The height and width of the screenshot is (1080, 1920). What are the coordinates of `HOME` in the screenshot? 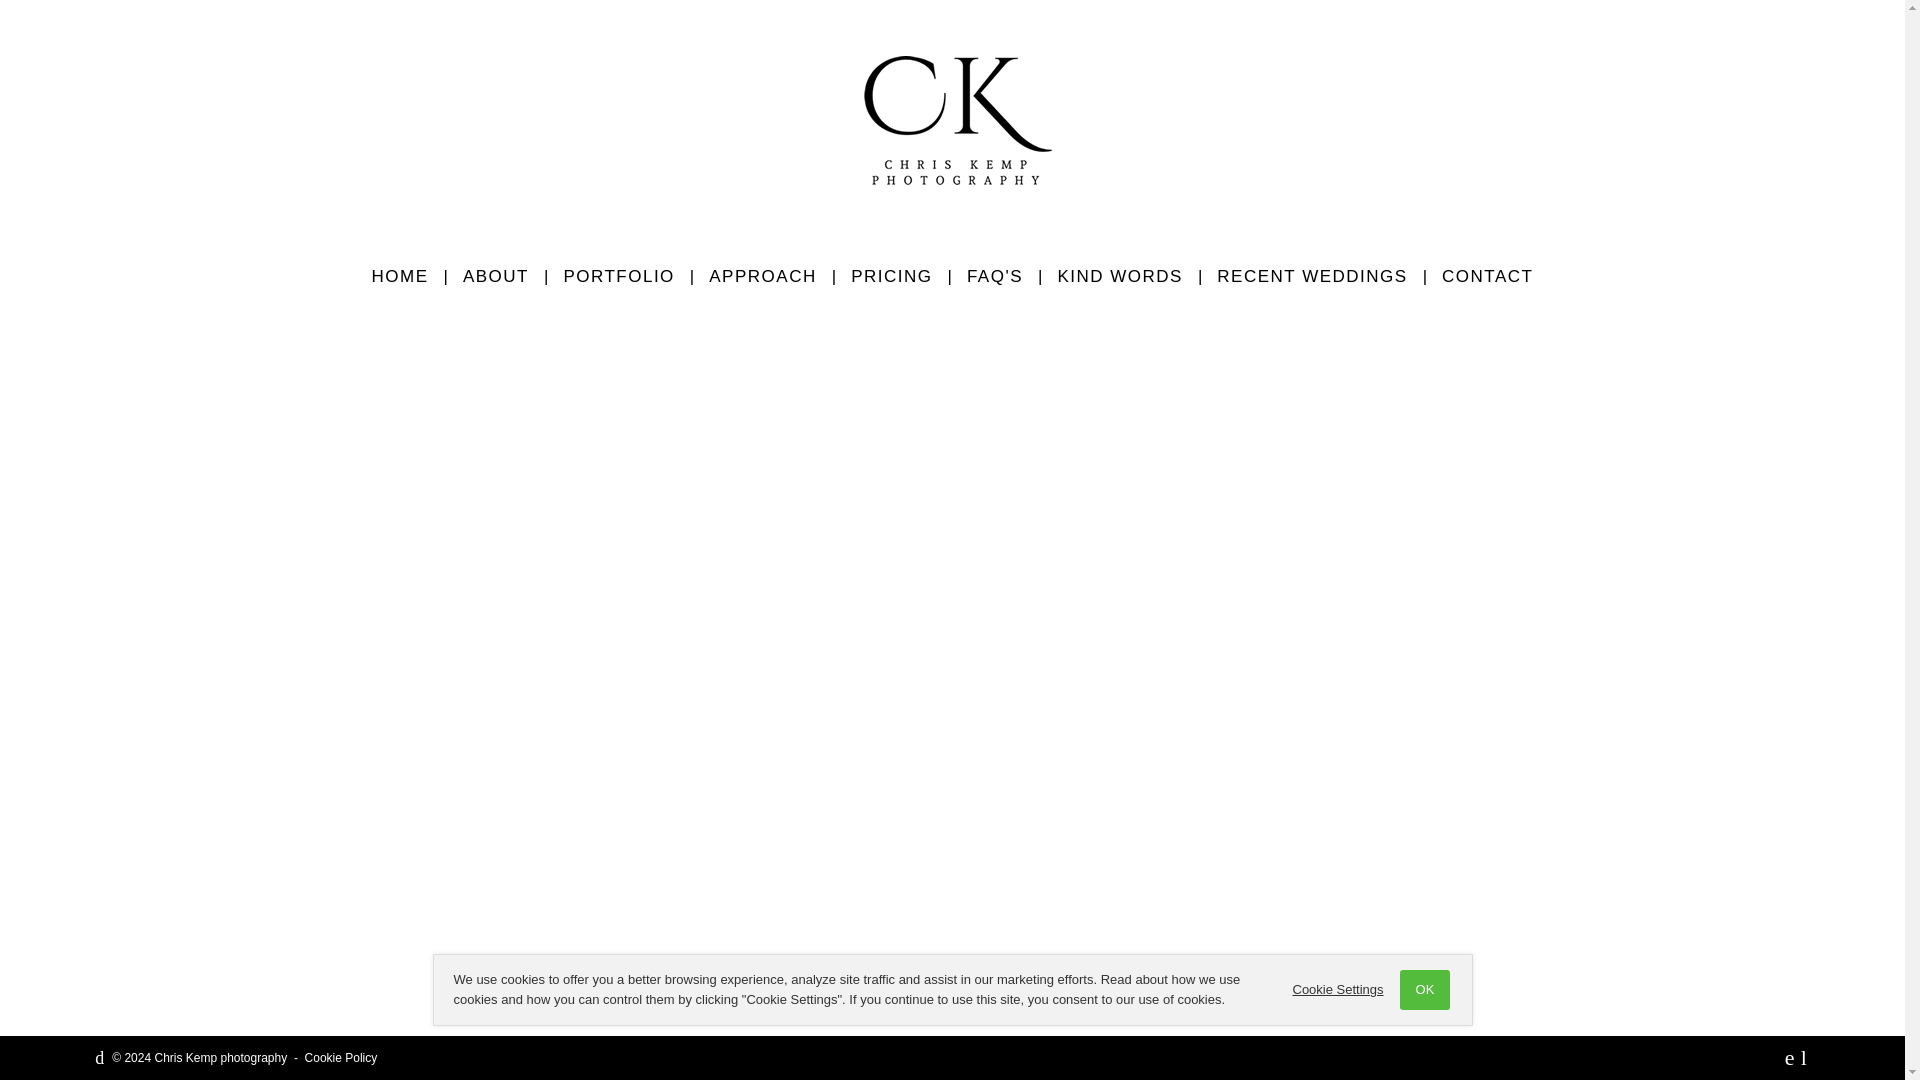 It's located at (400, 276).